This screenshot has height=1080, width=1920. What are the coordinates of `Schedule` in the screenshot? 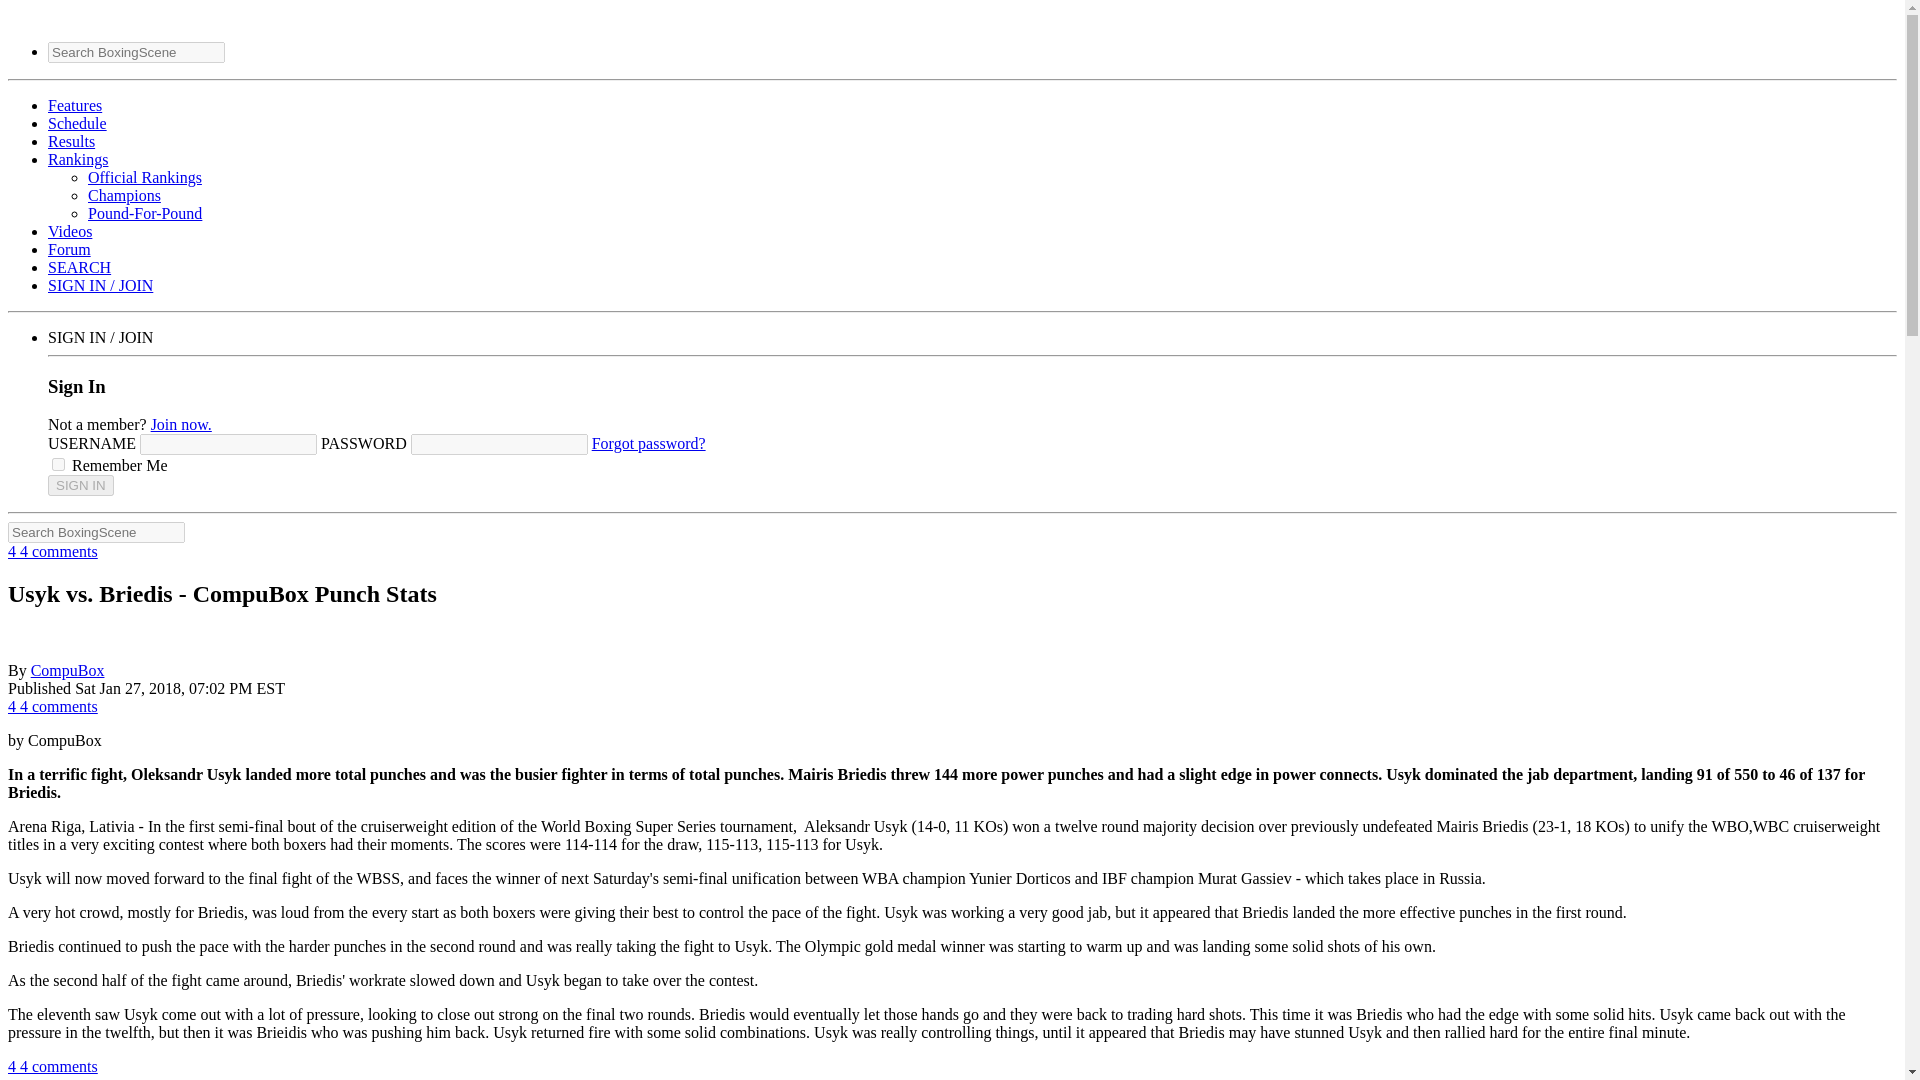 It's located at (78, 122).